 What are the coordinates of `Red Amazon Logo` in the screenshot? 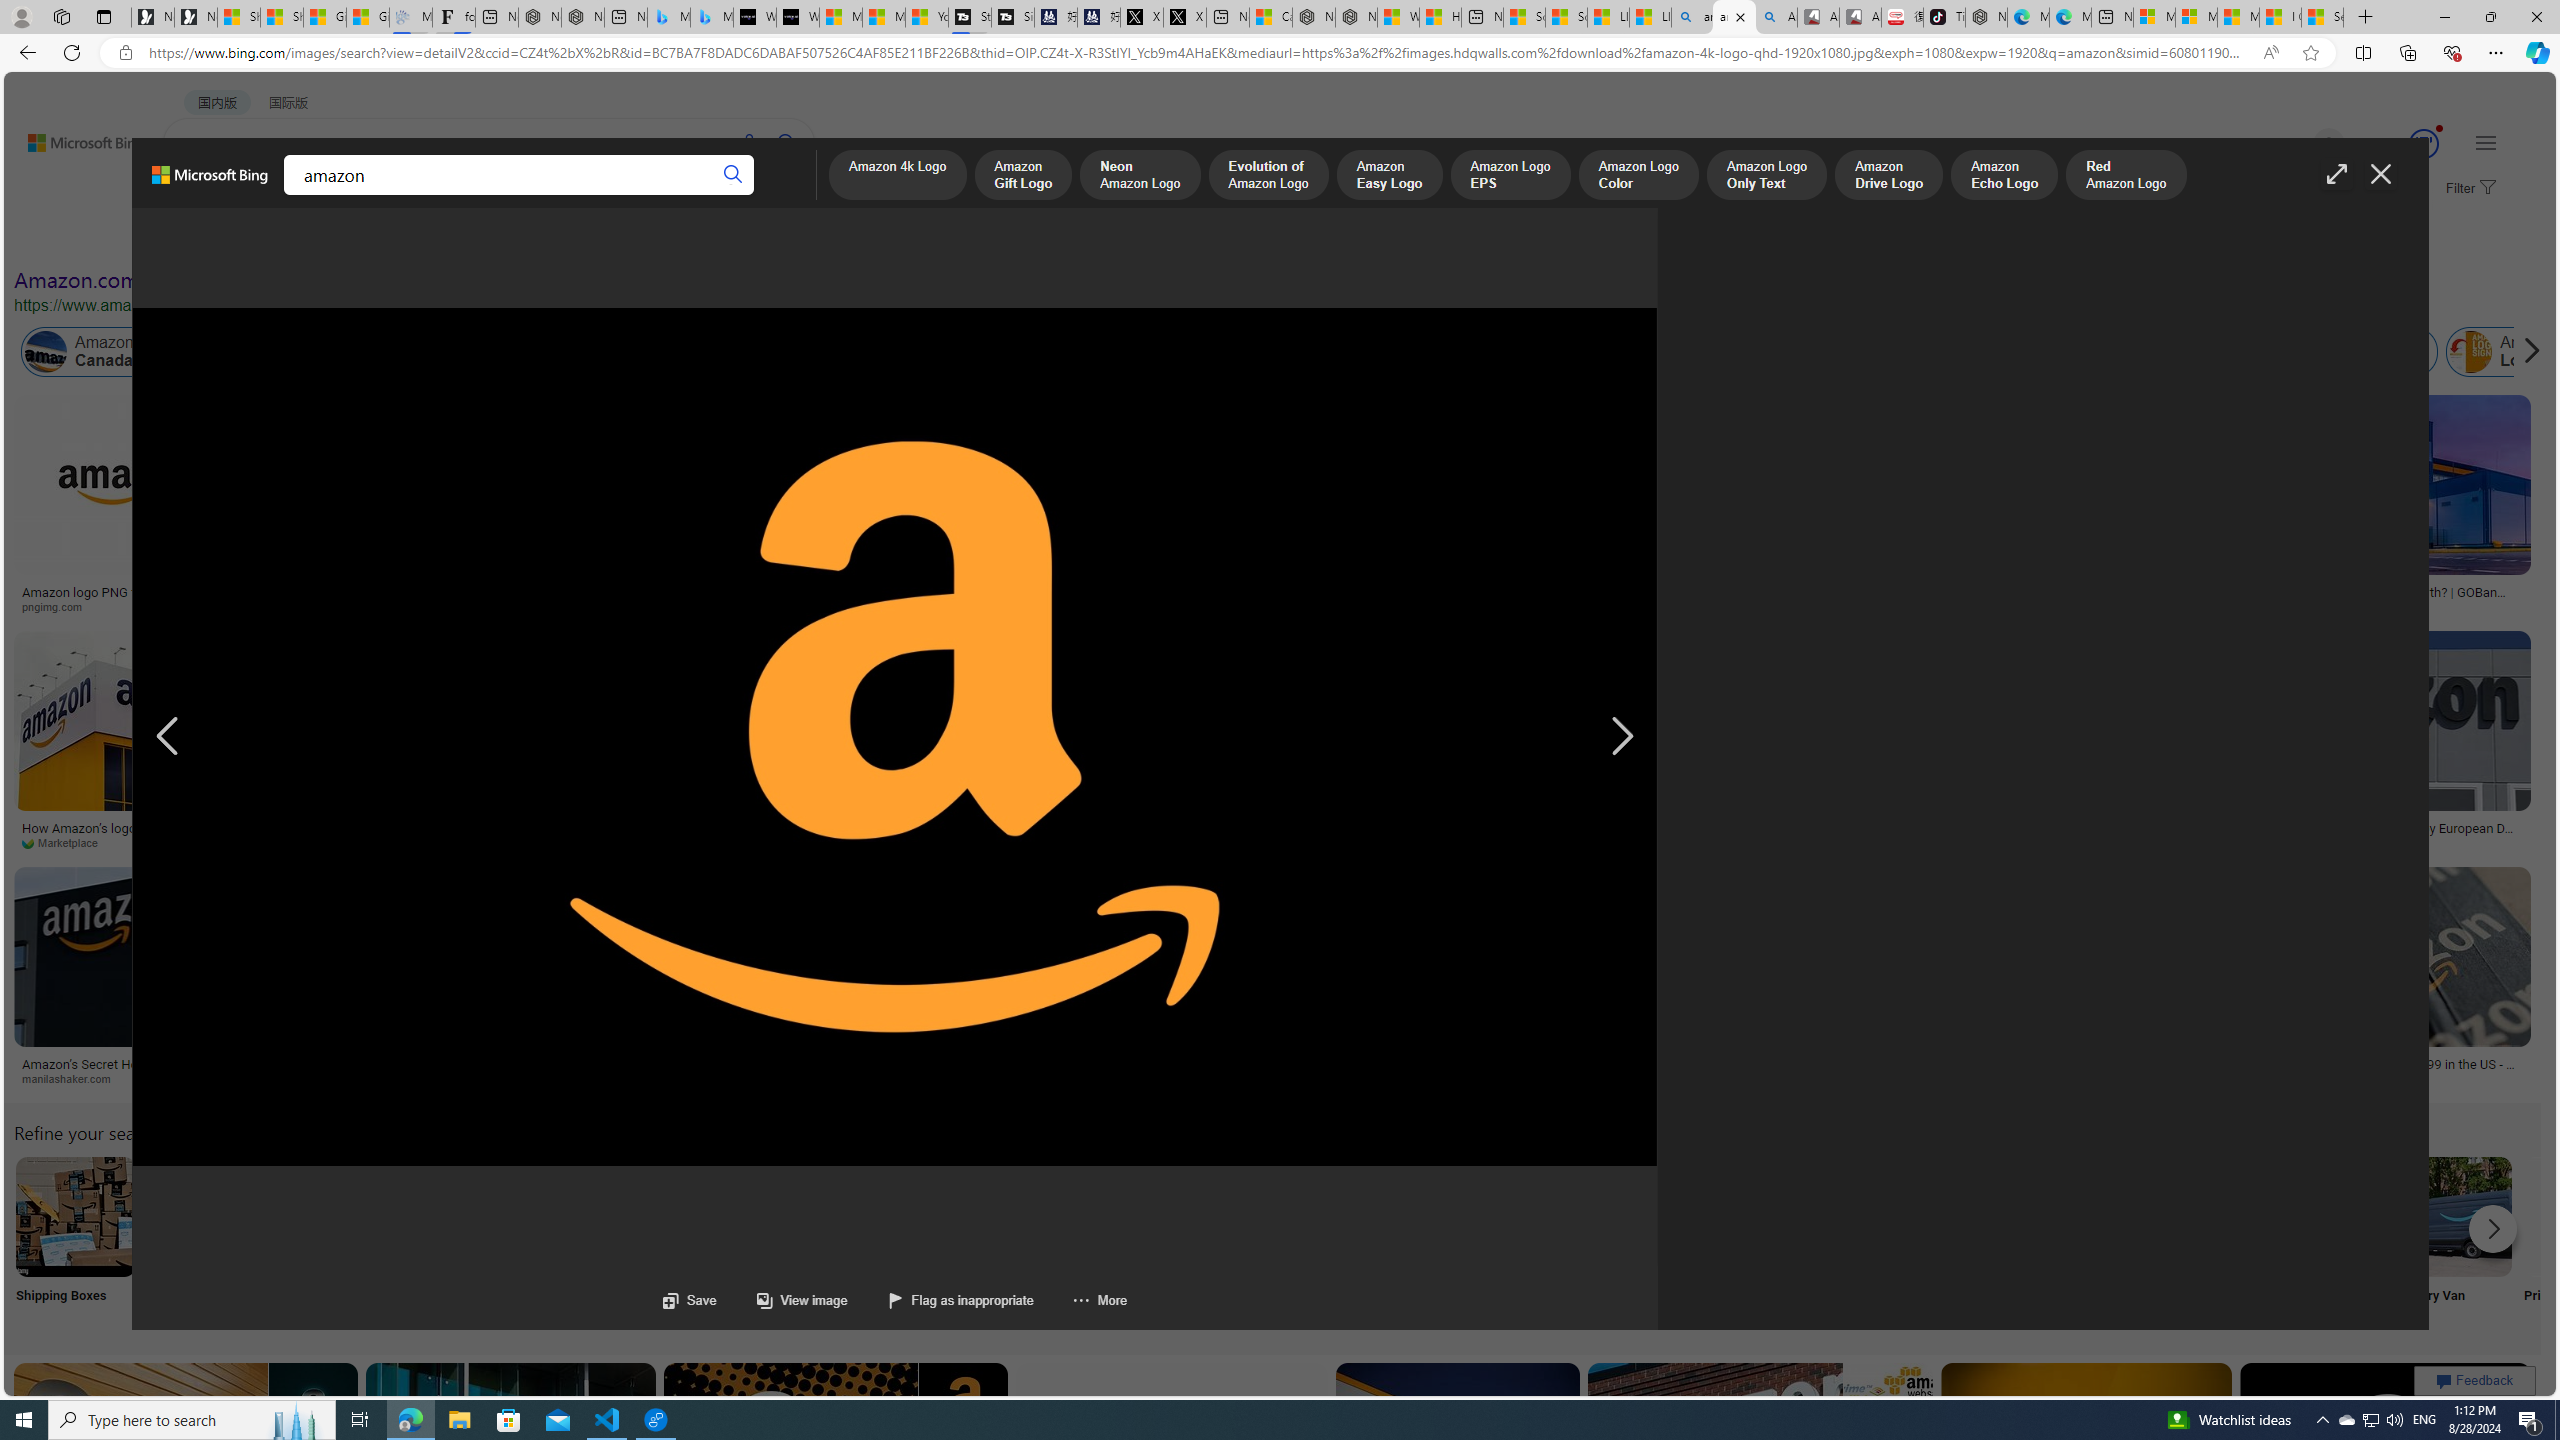 It's located at (2126, 176).